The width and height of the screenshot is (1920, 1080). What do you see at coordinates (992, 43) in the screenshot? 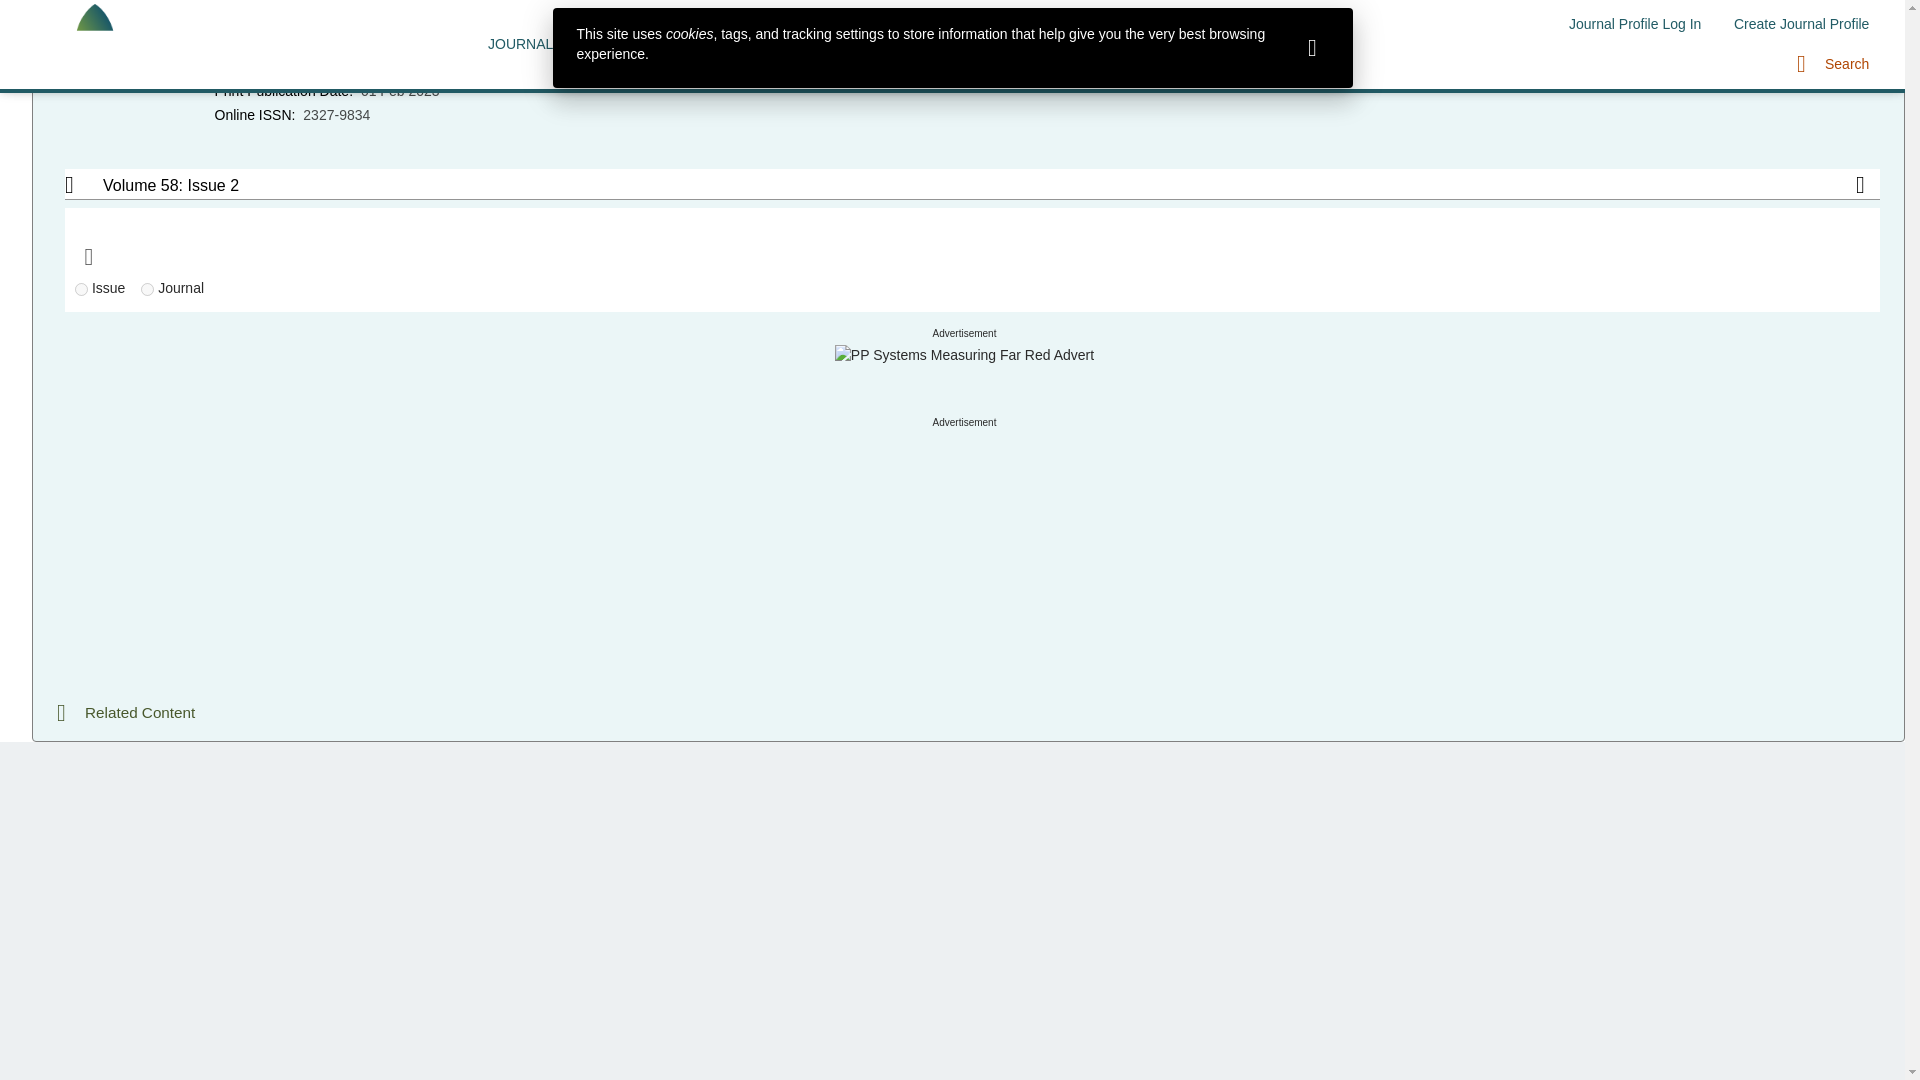
I see `ASHS HOME` at bounding box center [992, 43].